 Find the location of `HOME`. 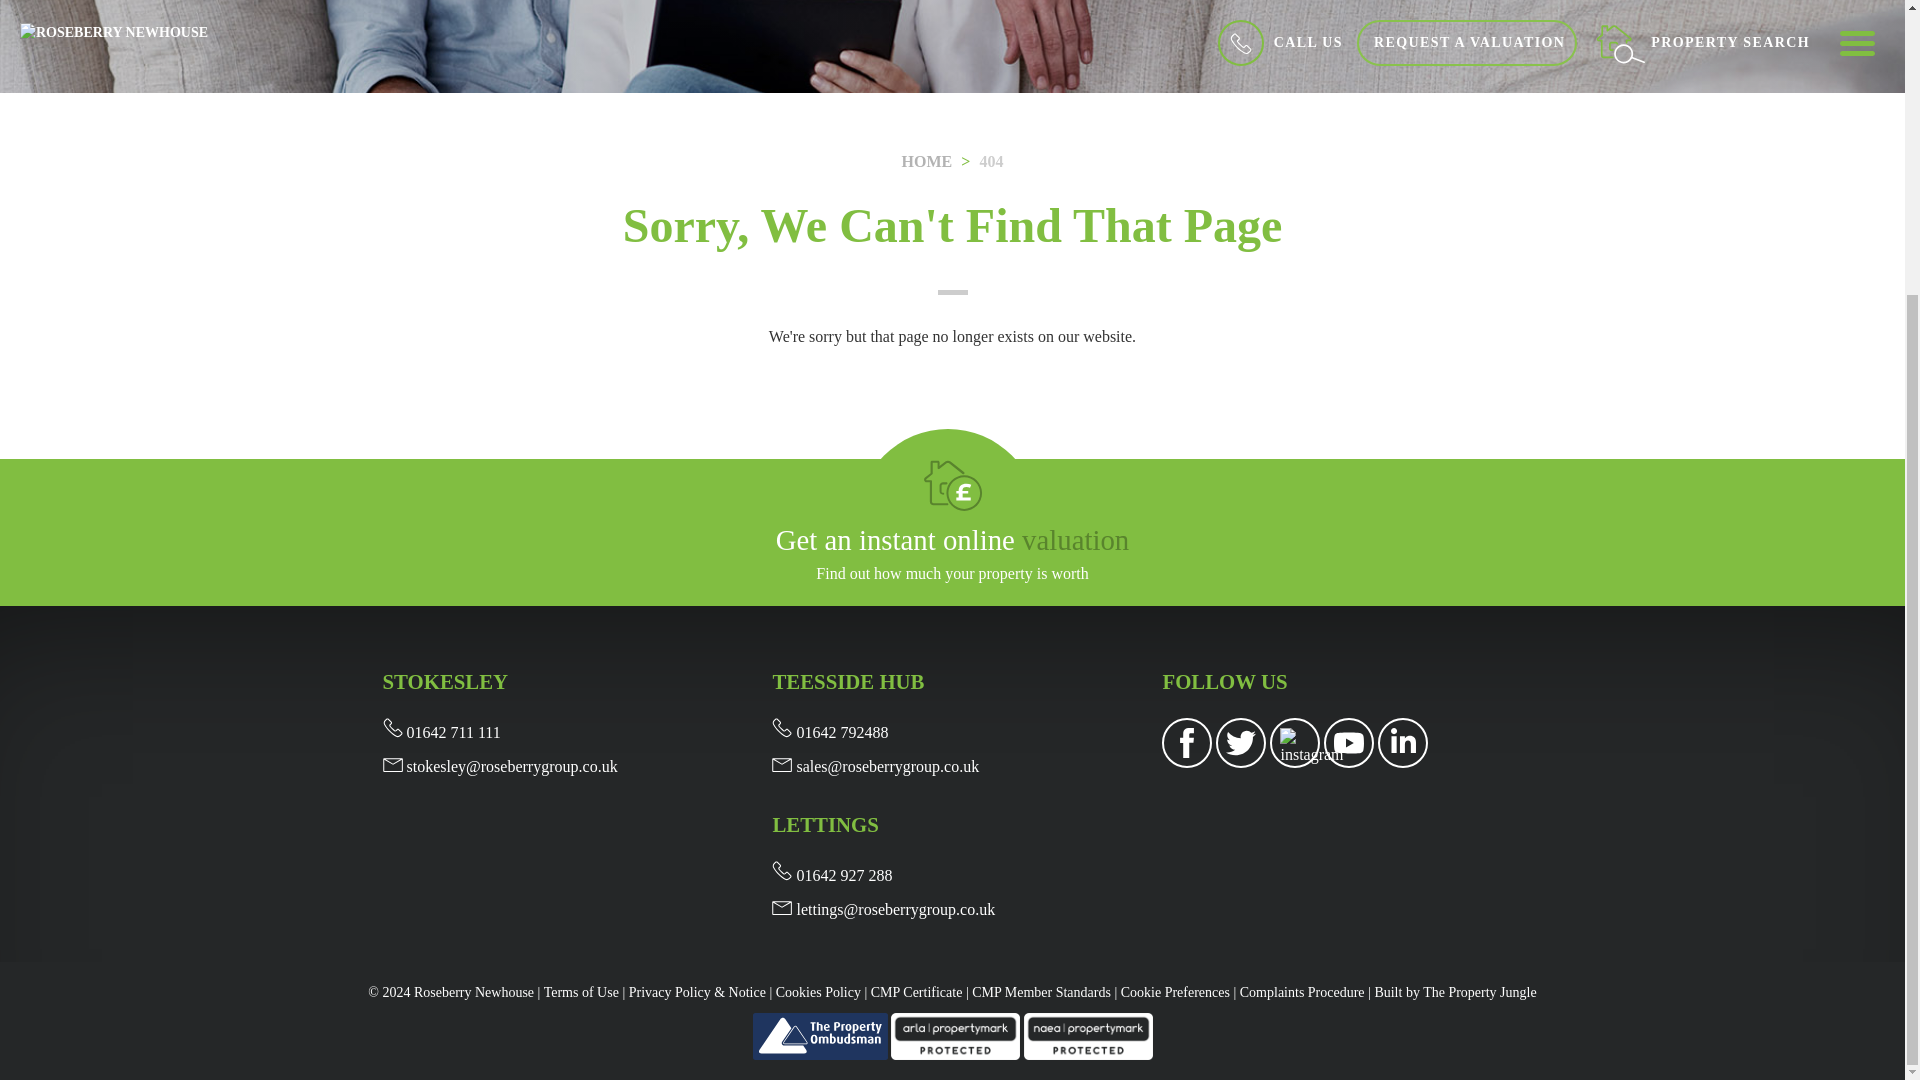

HOME is located at coordinates (927, 161).